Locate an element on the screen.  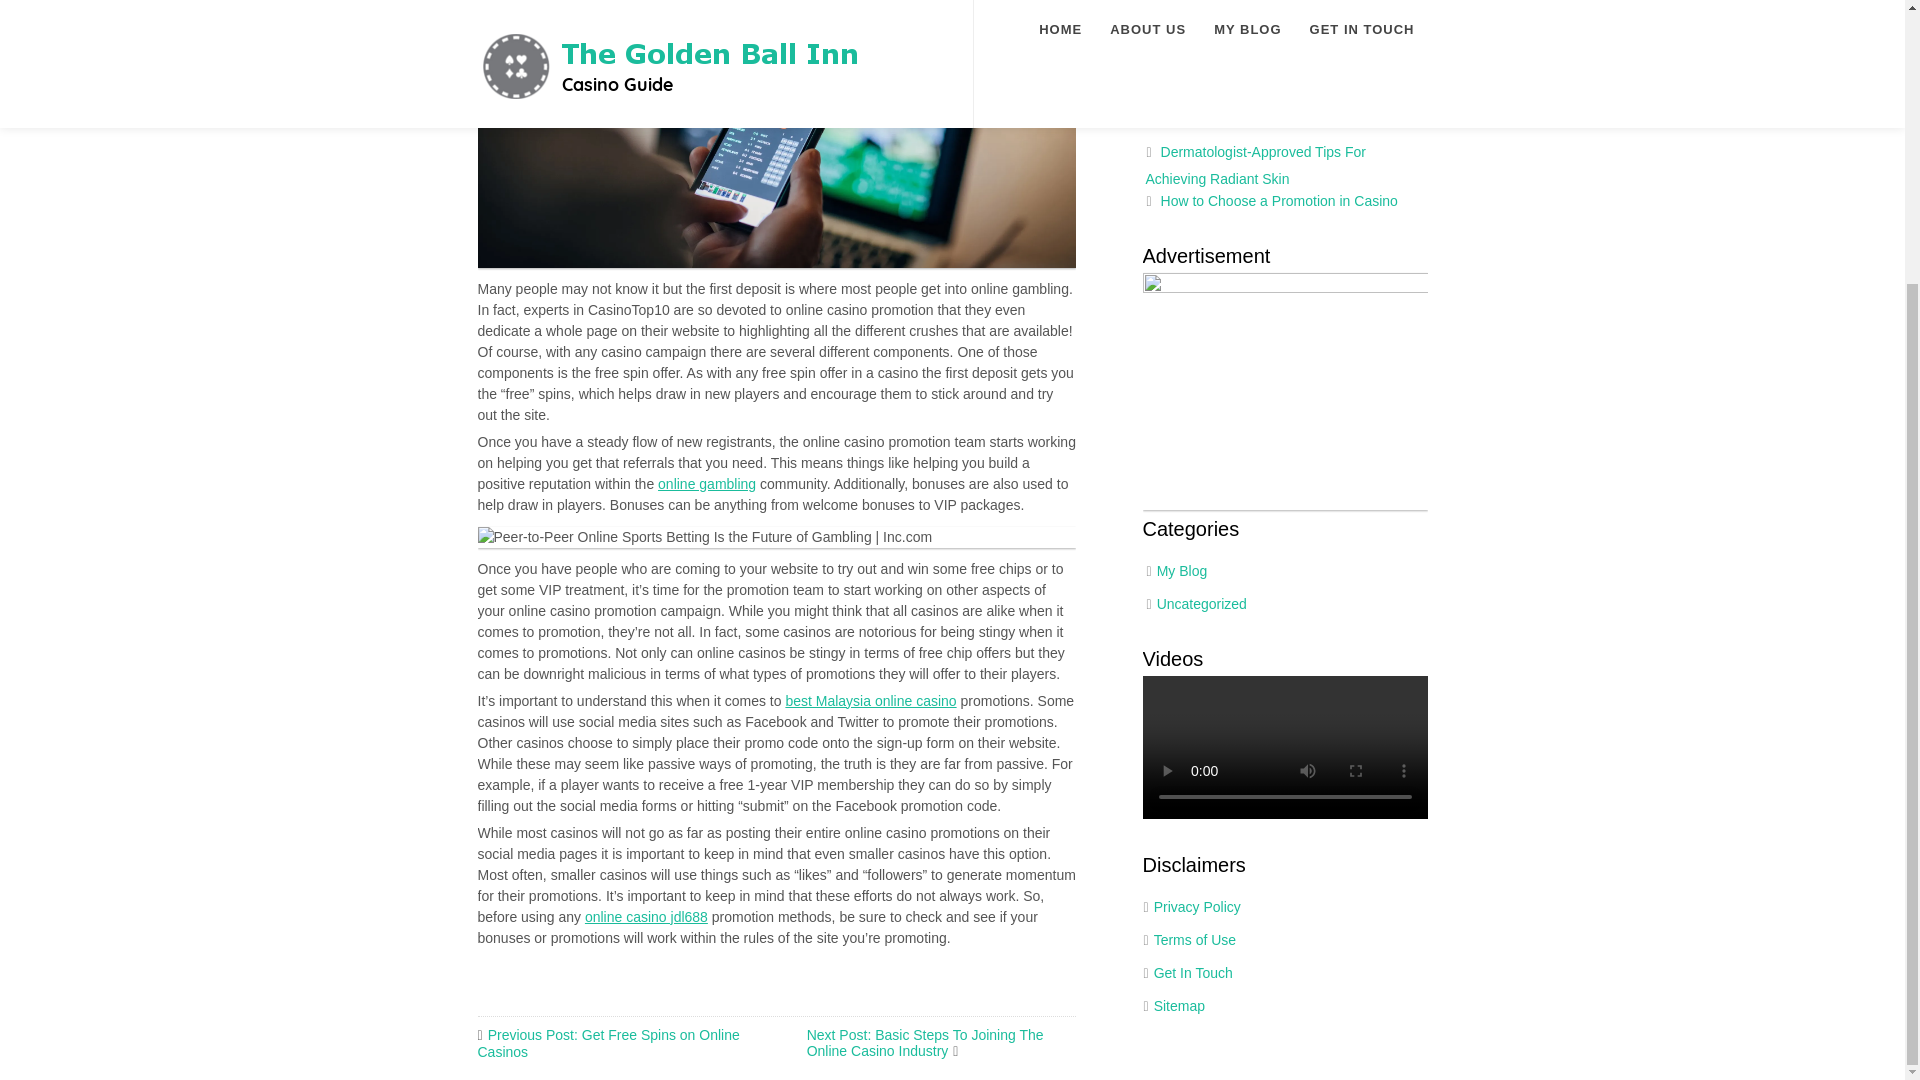
best Malaysia online casino is located at coordinates (870, 700).